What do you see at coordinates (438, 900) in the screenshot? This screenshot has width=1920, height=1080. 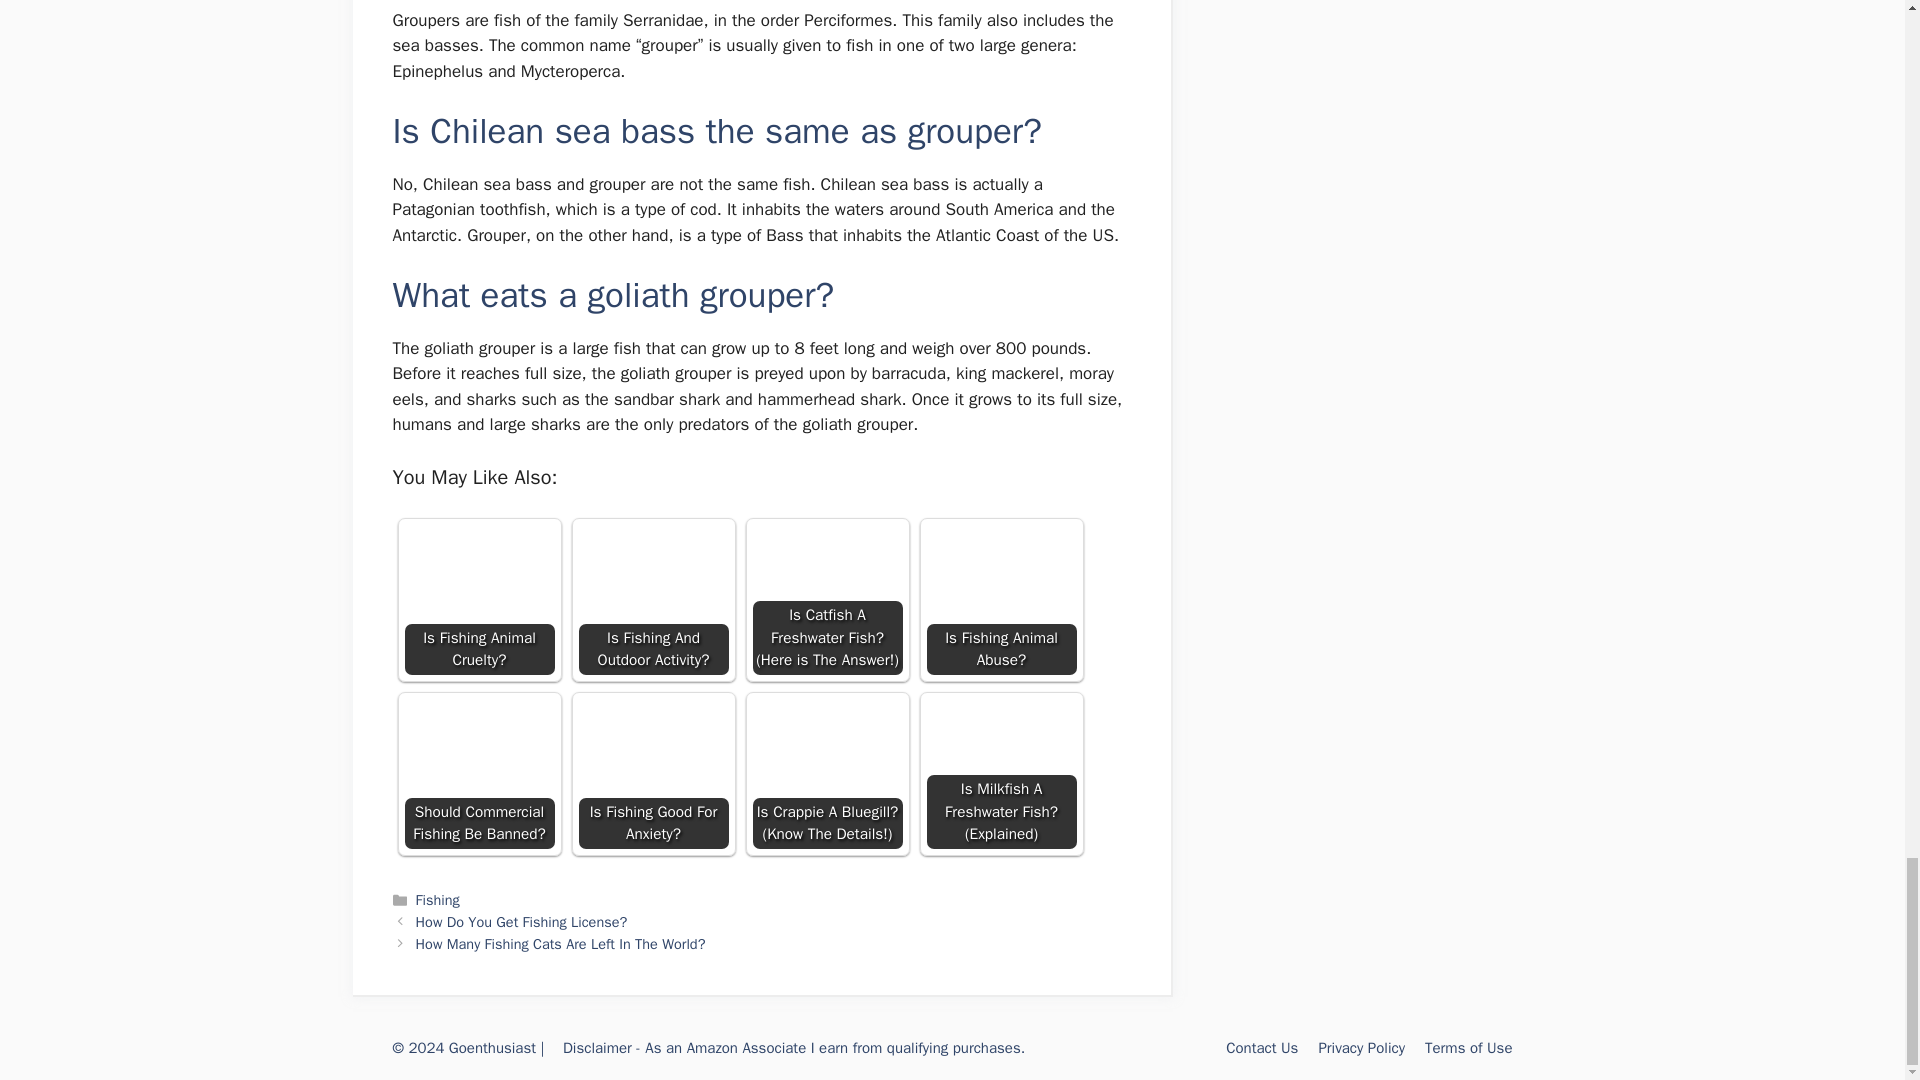 I see `Fishing` at bounding box center [438, 900].